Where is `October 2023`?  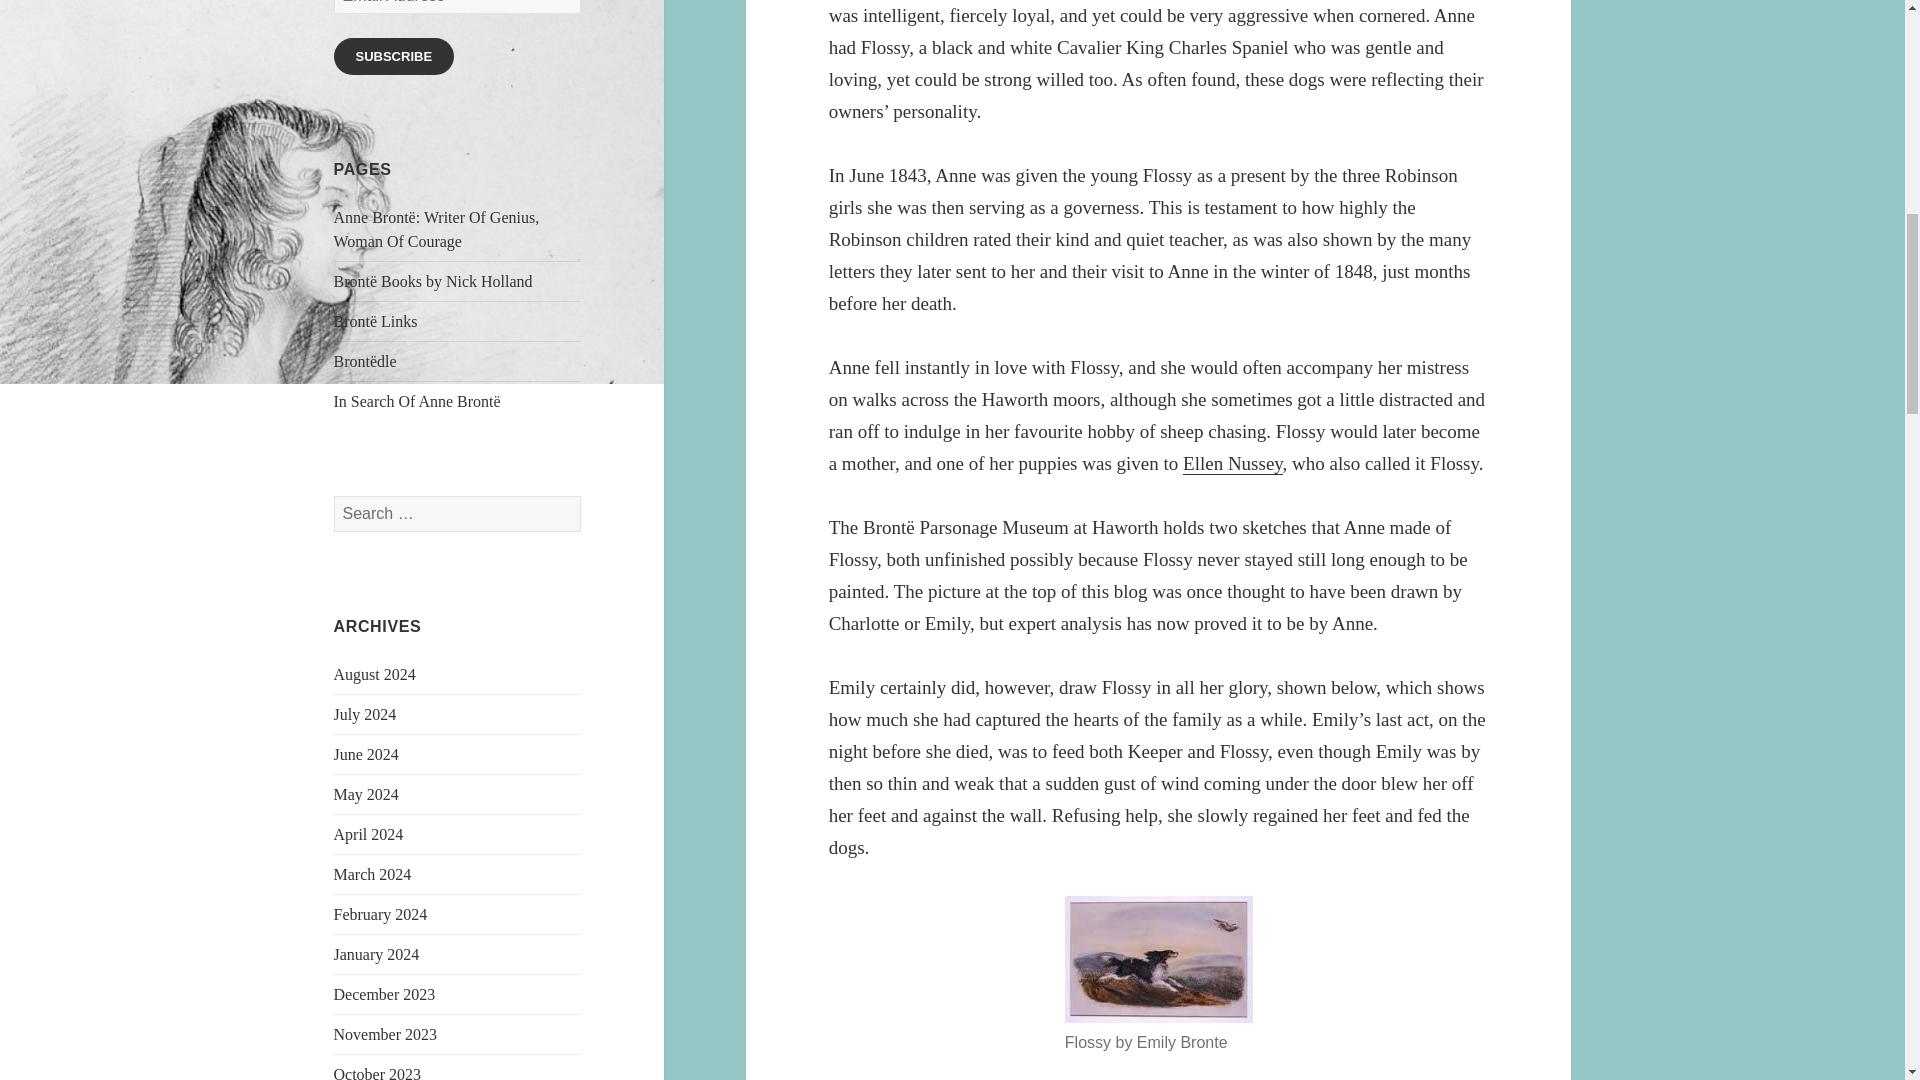 October 2023 is located at coordinates (378, 1072).